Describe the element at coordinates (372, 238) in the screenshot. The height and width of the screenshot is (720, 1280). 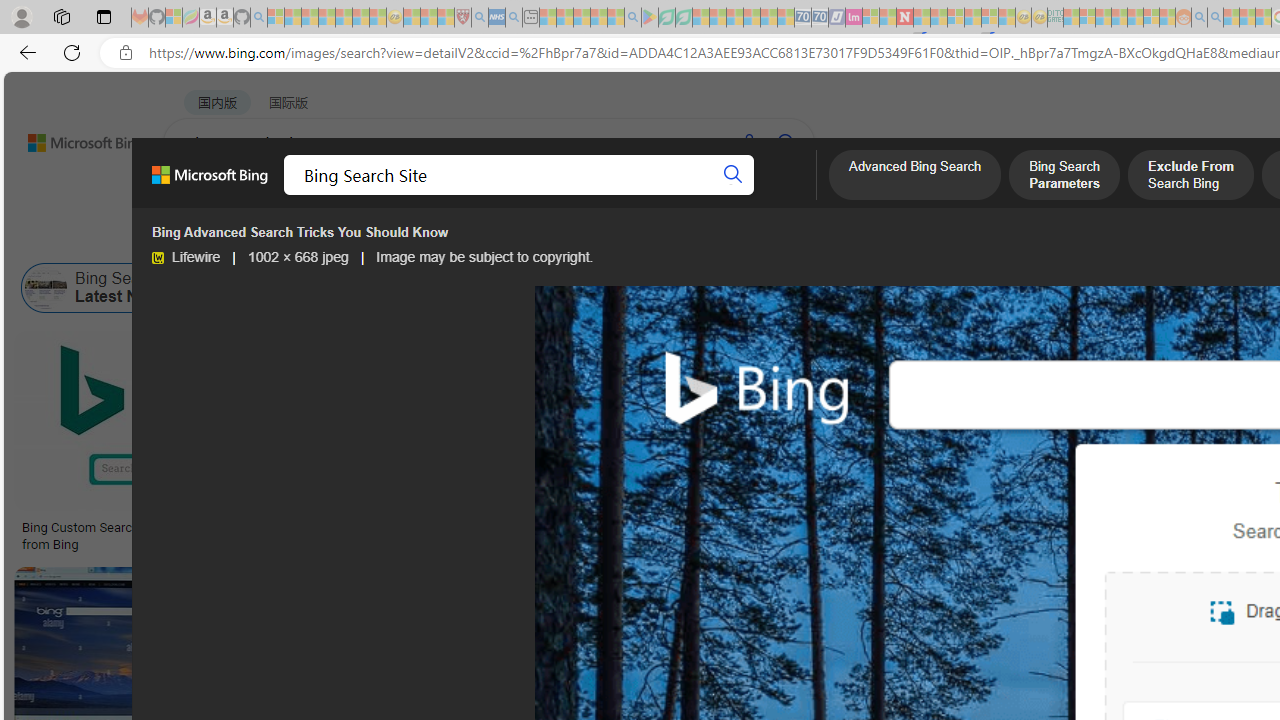
I see `Type` at that location.